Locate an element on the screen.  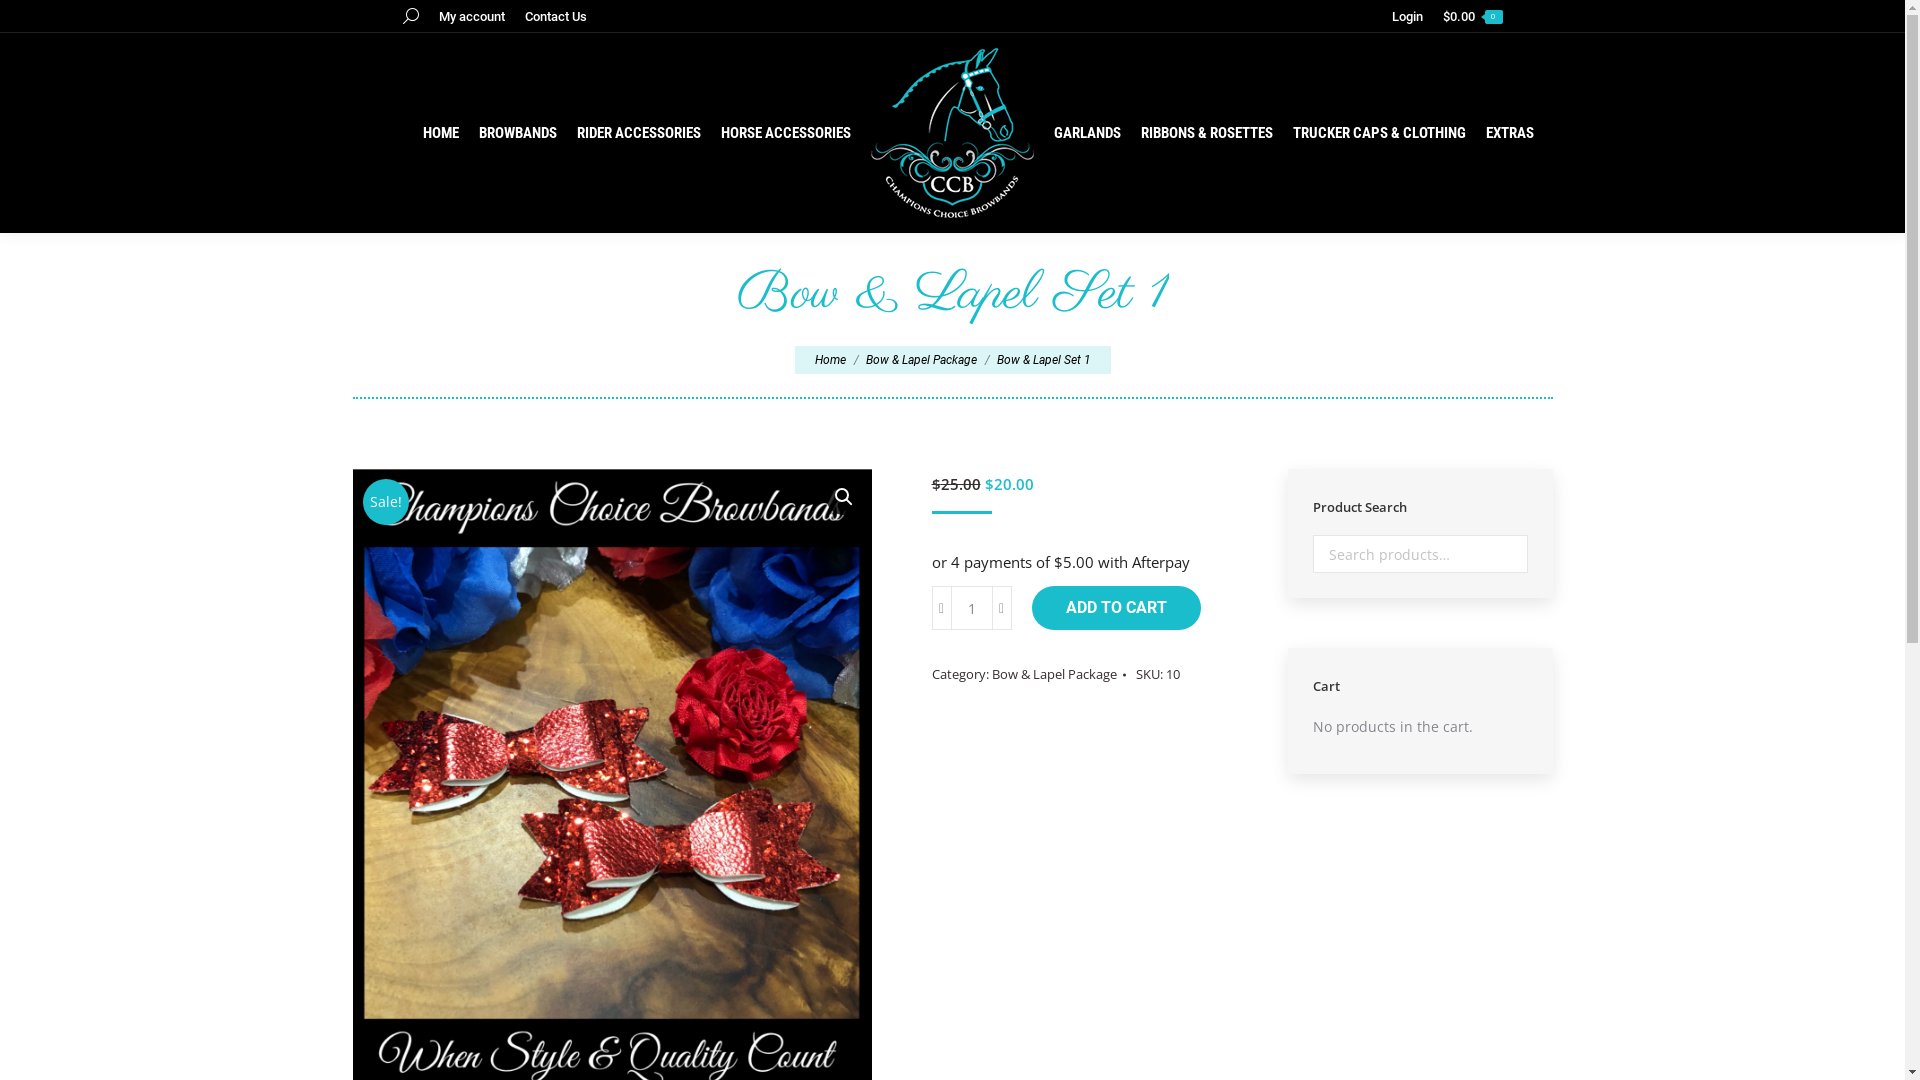
ADD TO CART is located at coordinates (1116, 608).